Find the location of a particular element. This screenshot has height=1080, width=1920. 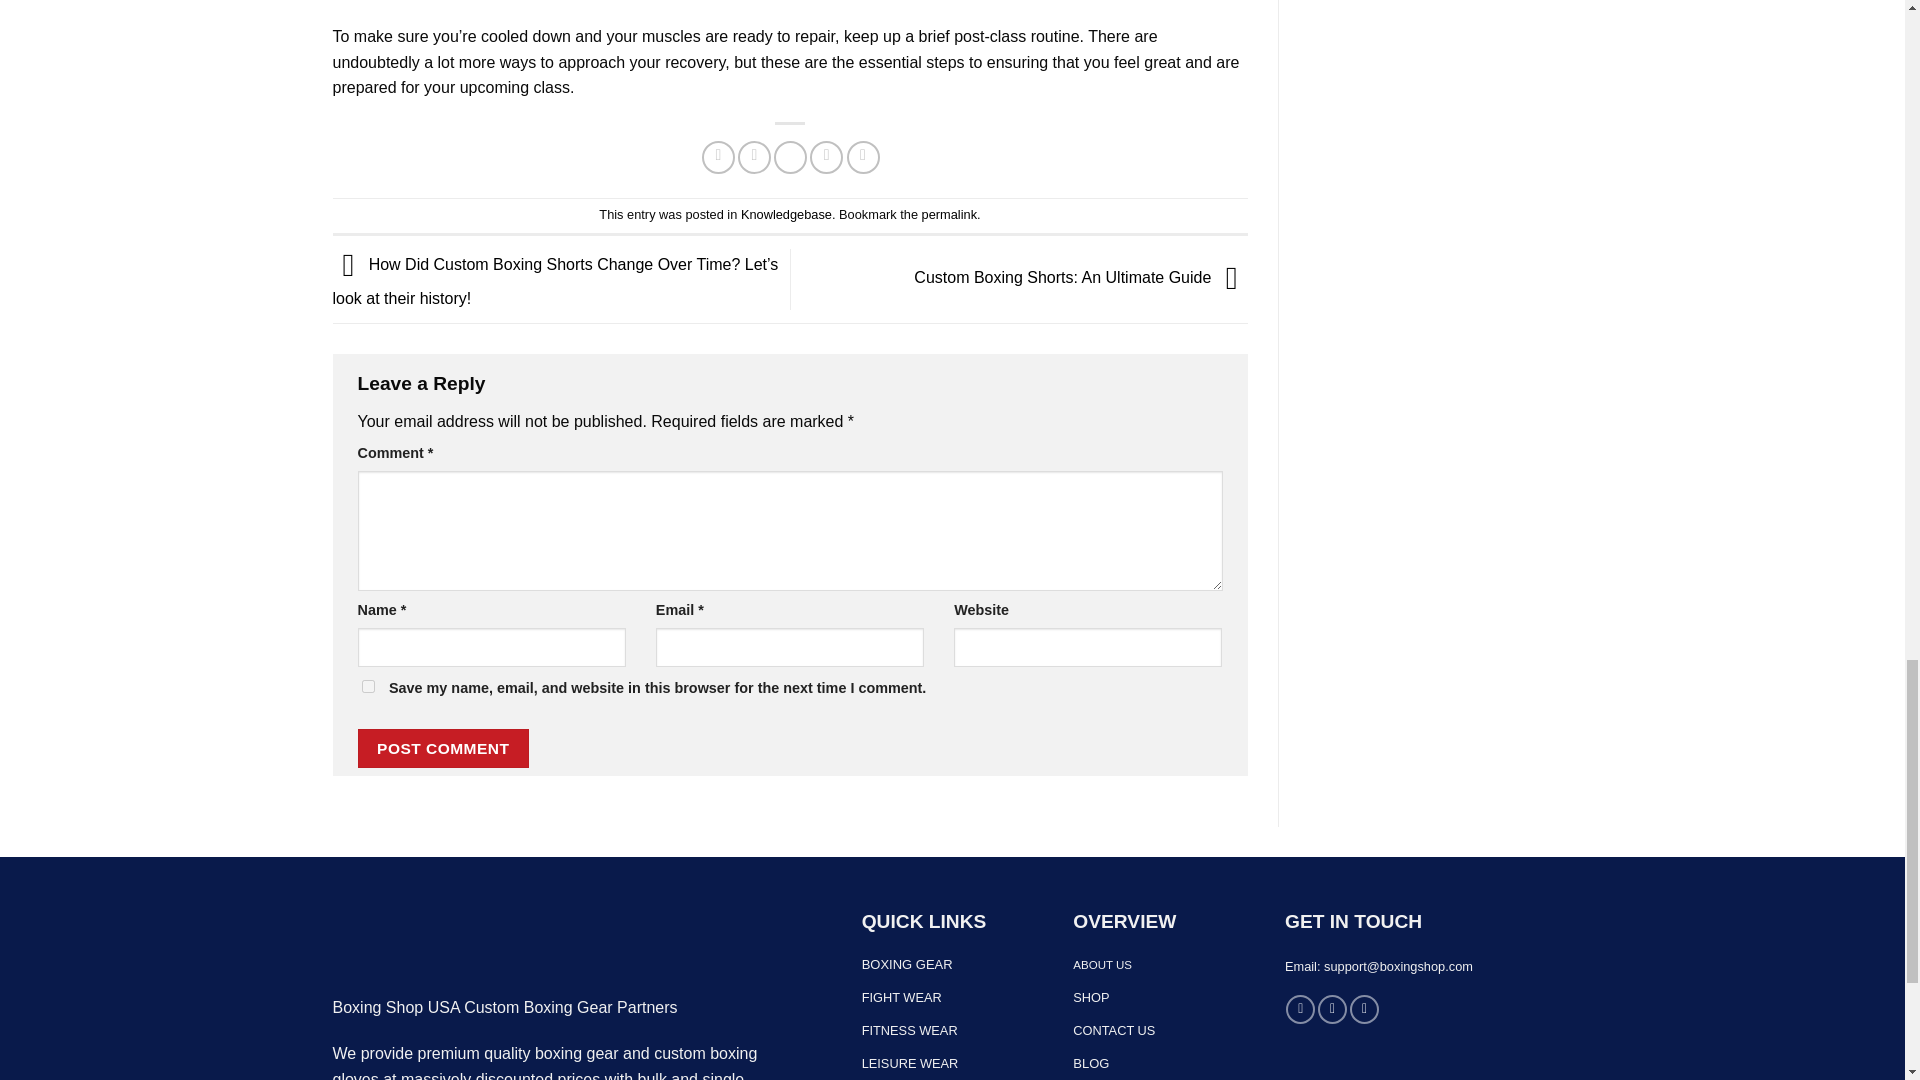

Post Comment is located at coordinates (443, 748).